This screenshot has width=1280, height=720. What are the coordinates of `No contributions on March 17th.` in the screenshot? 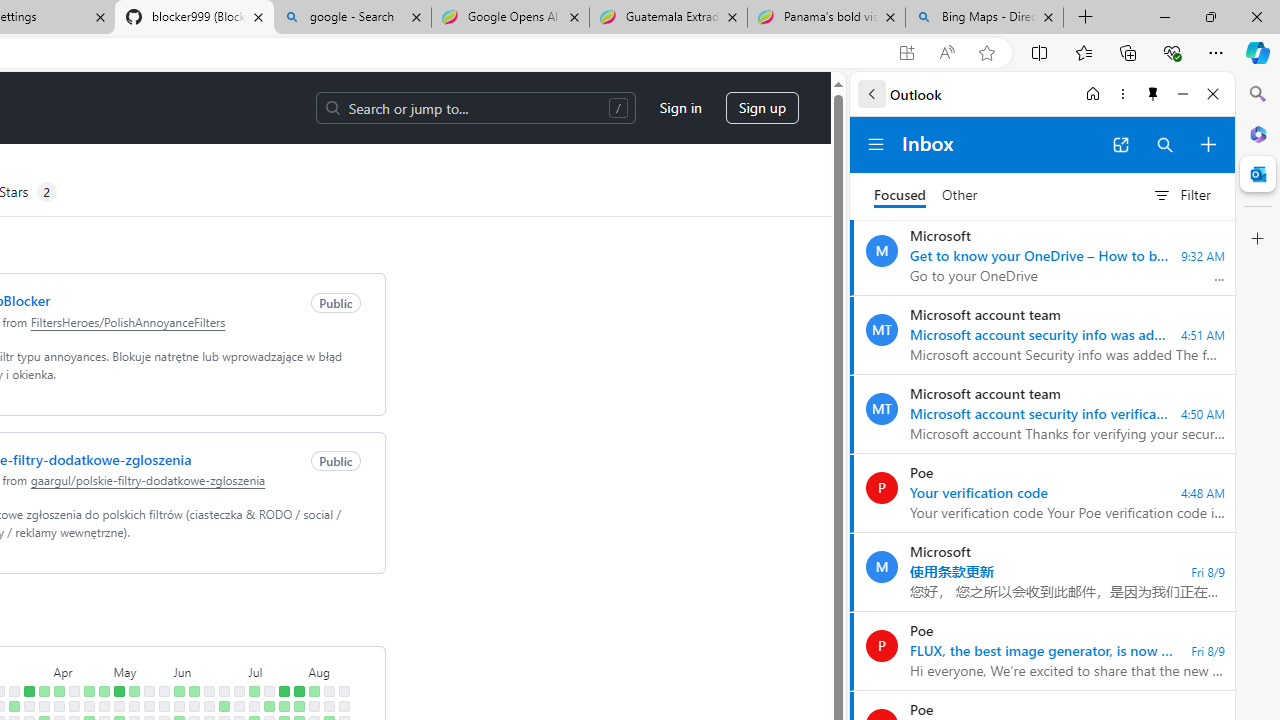 It's located at (14, 691).